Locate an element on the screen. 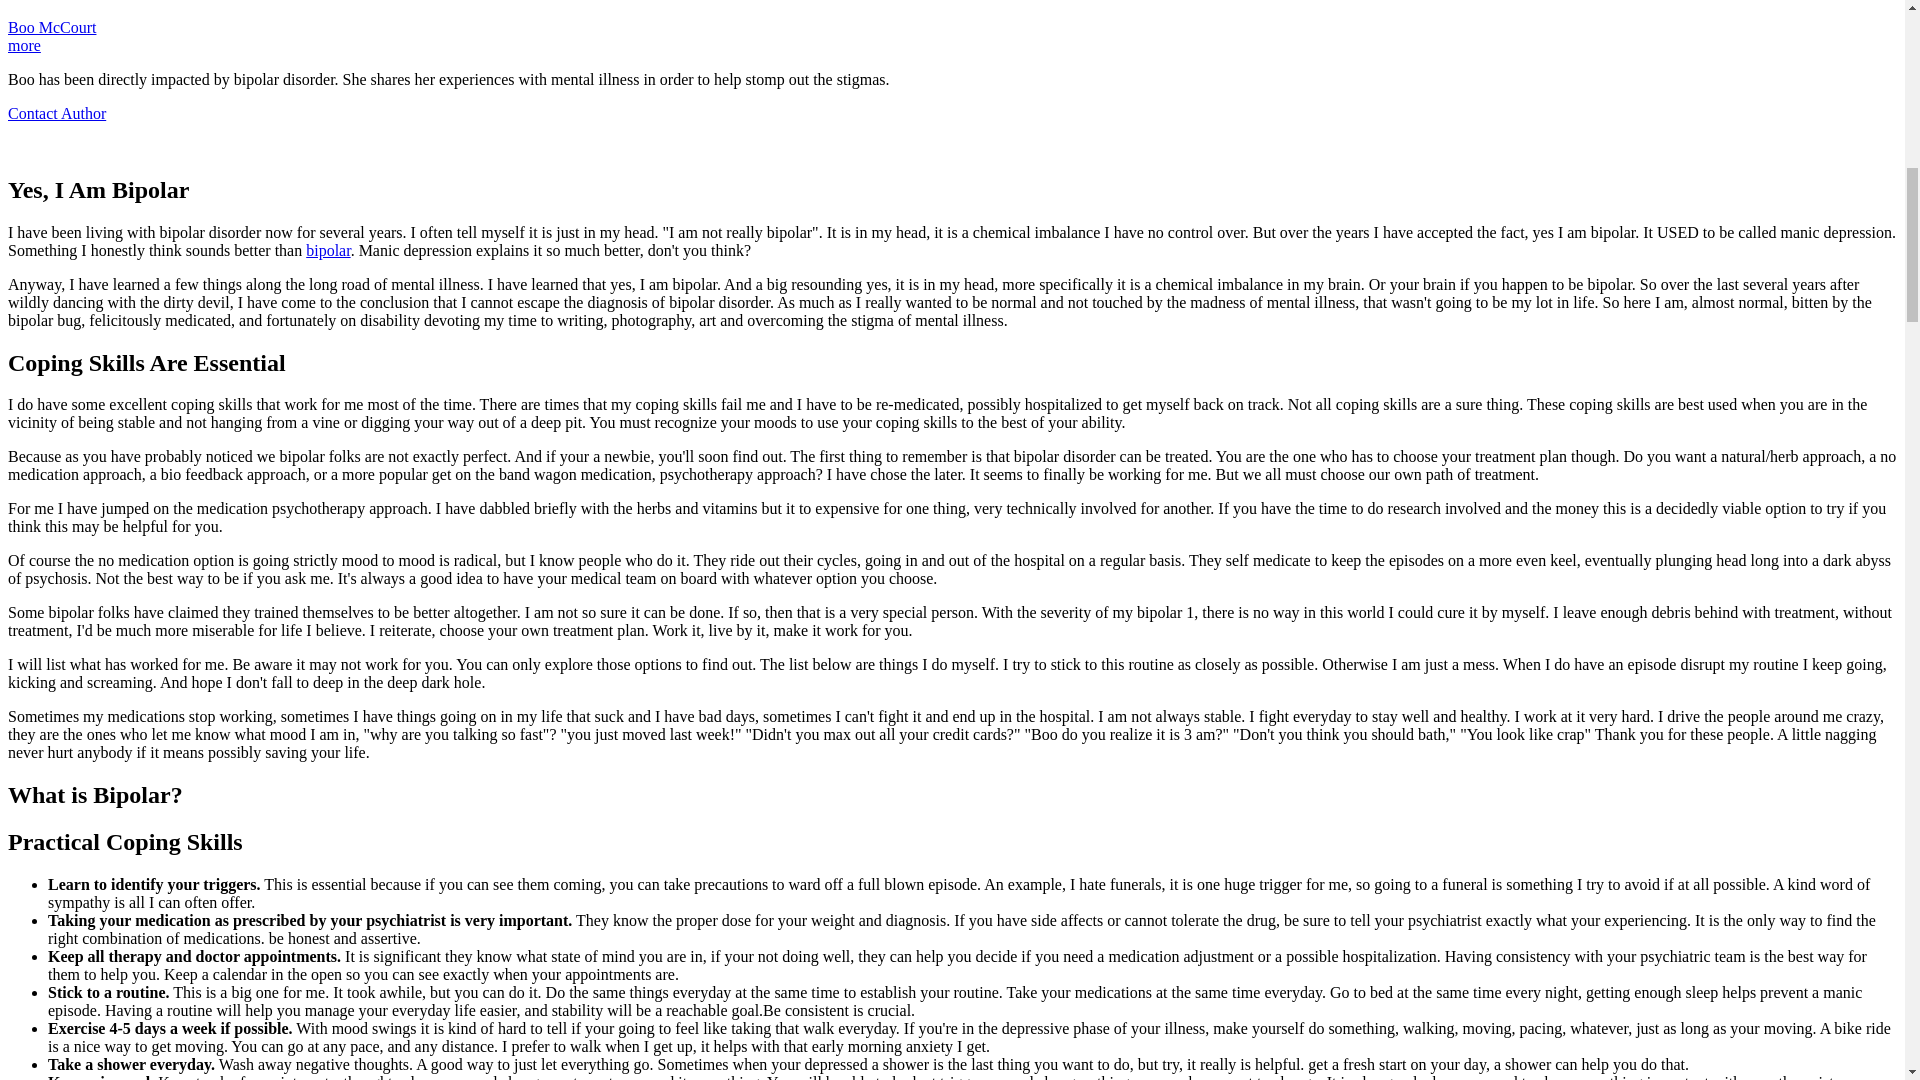 The width and height of the screenshot is (1920, 1080). Contact Author is located at coordinates (56, 113).